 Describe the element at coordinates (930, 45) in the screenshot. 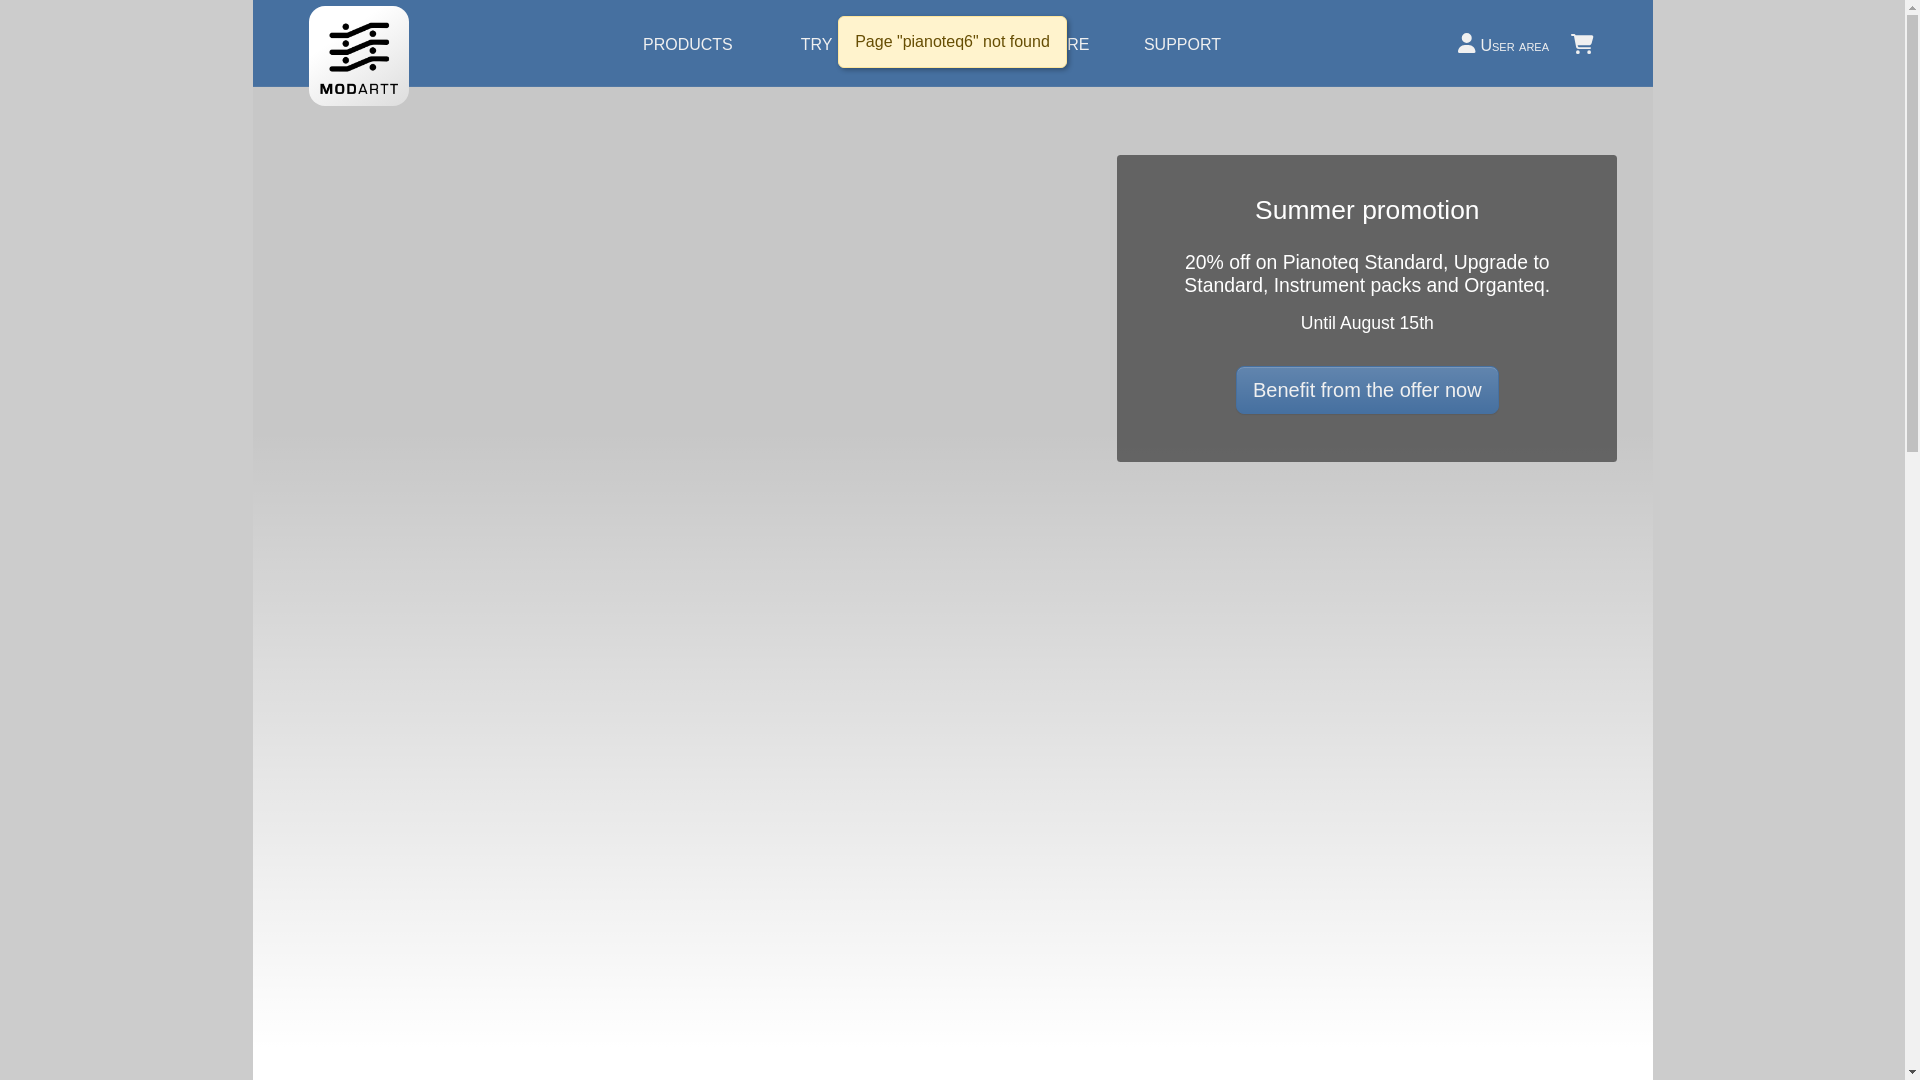

I see `BUY` at that location.